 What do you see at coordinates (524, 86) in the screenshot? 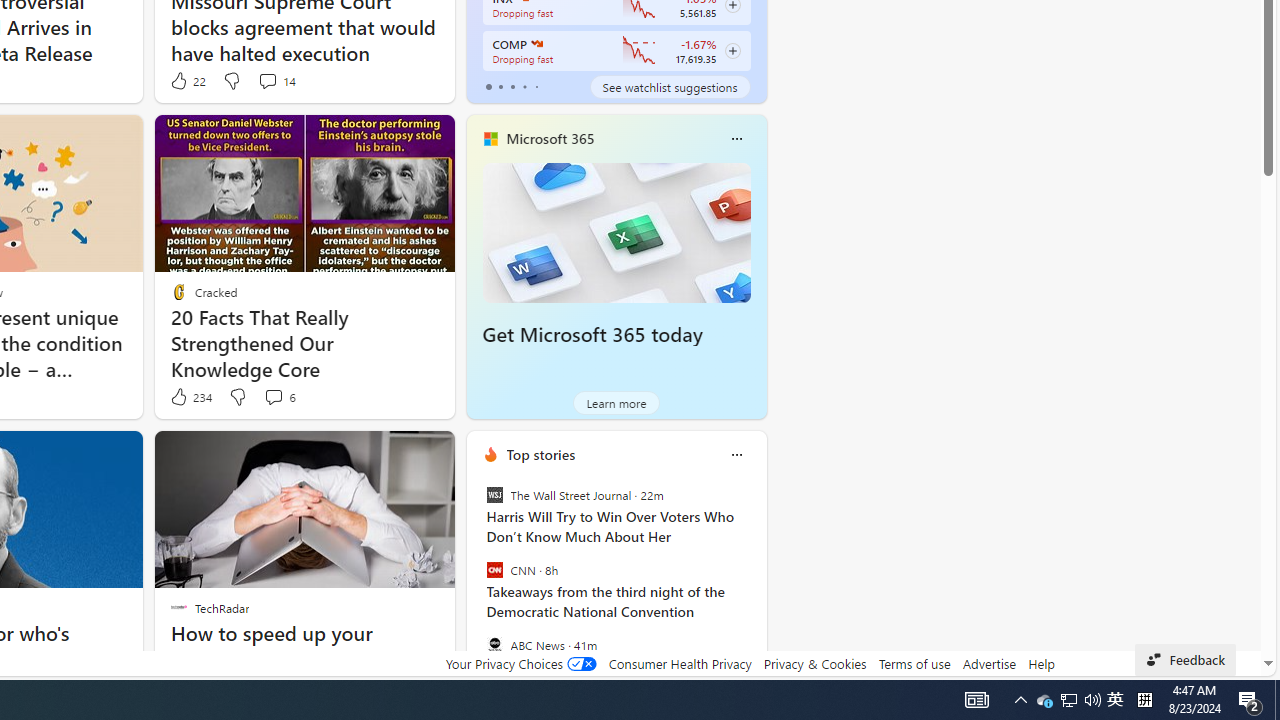
I see `tab-3` at bounding box center [524, 86].